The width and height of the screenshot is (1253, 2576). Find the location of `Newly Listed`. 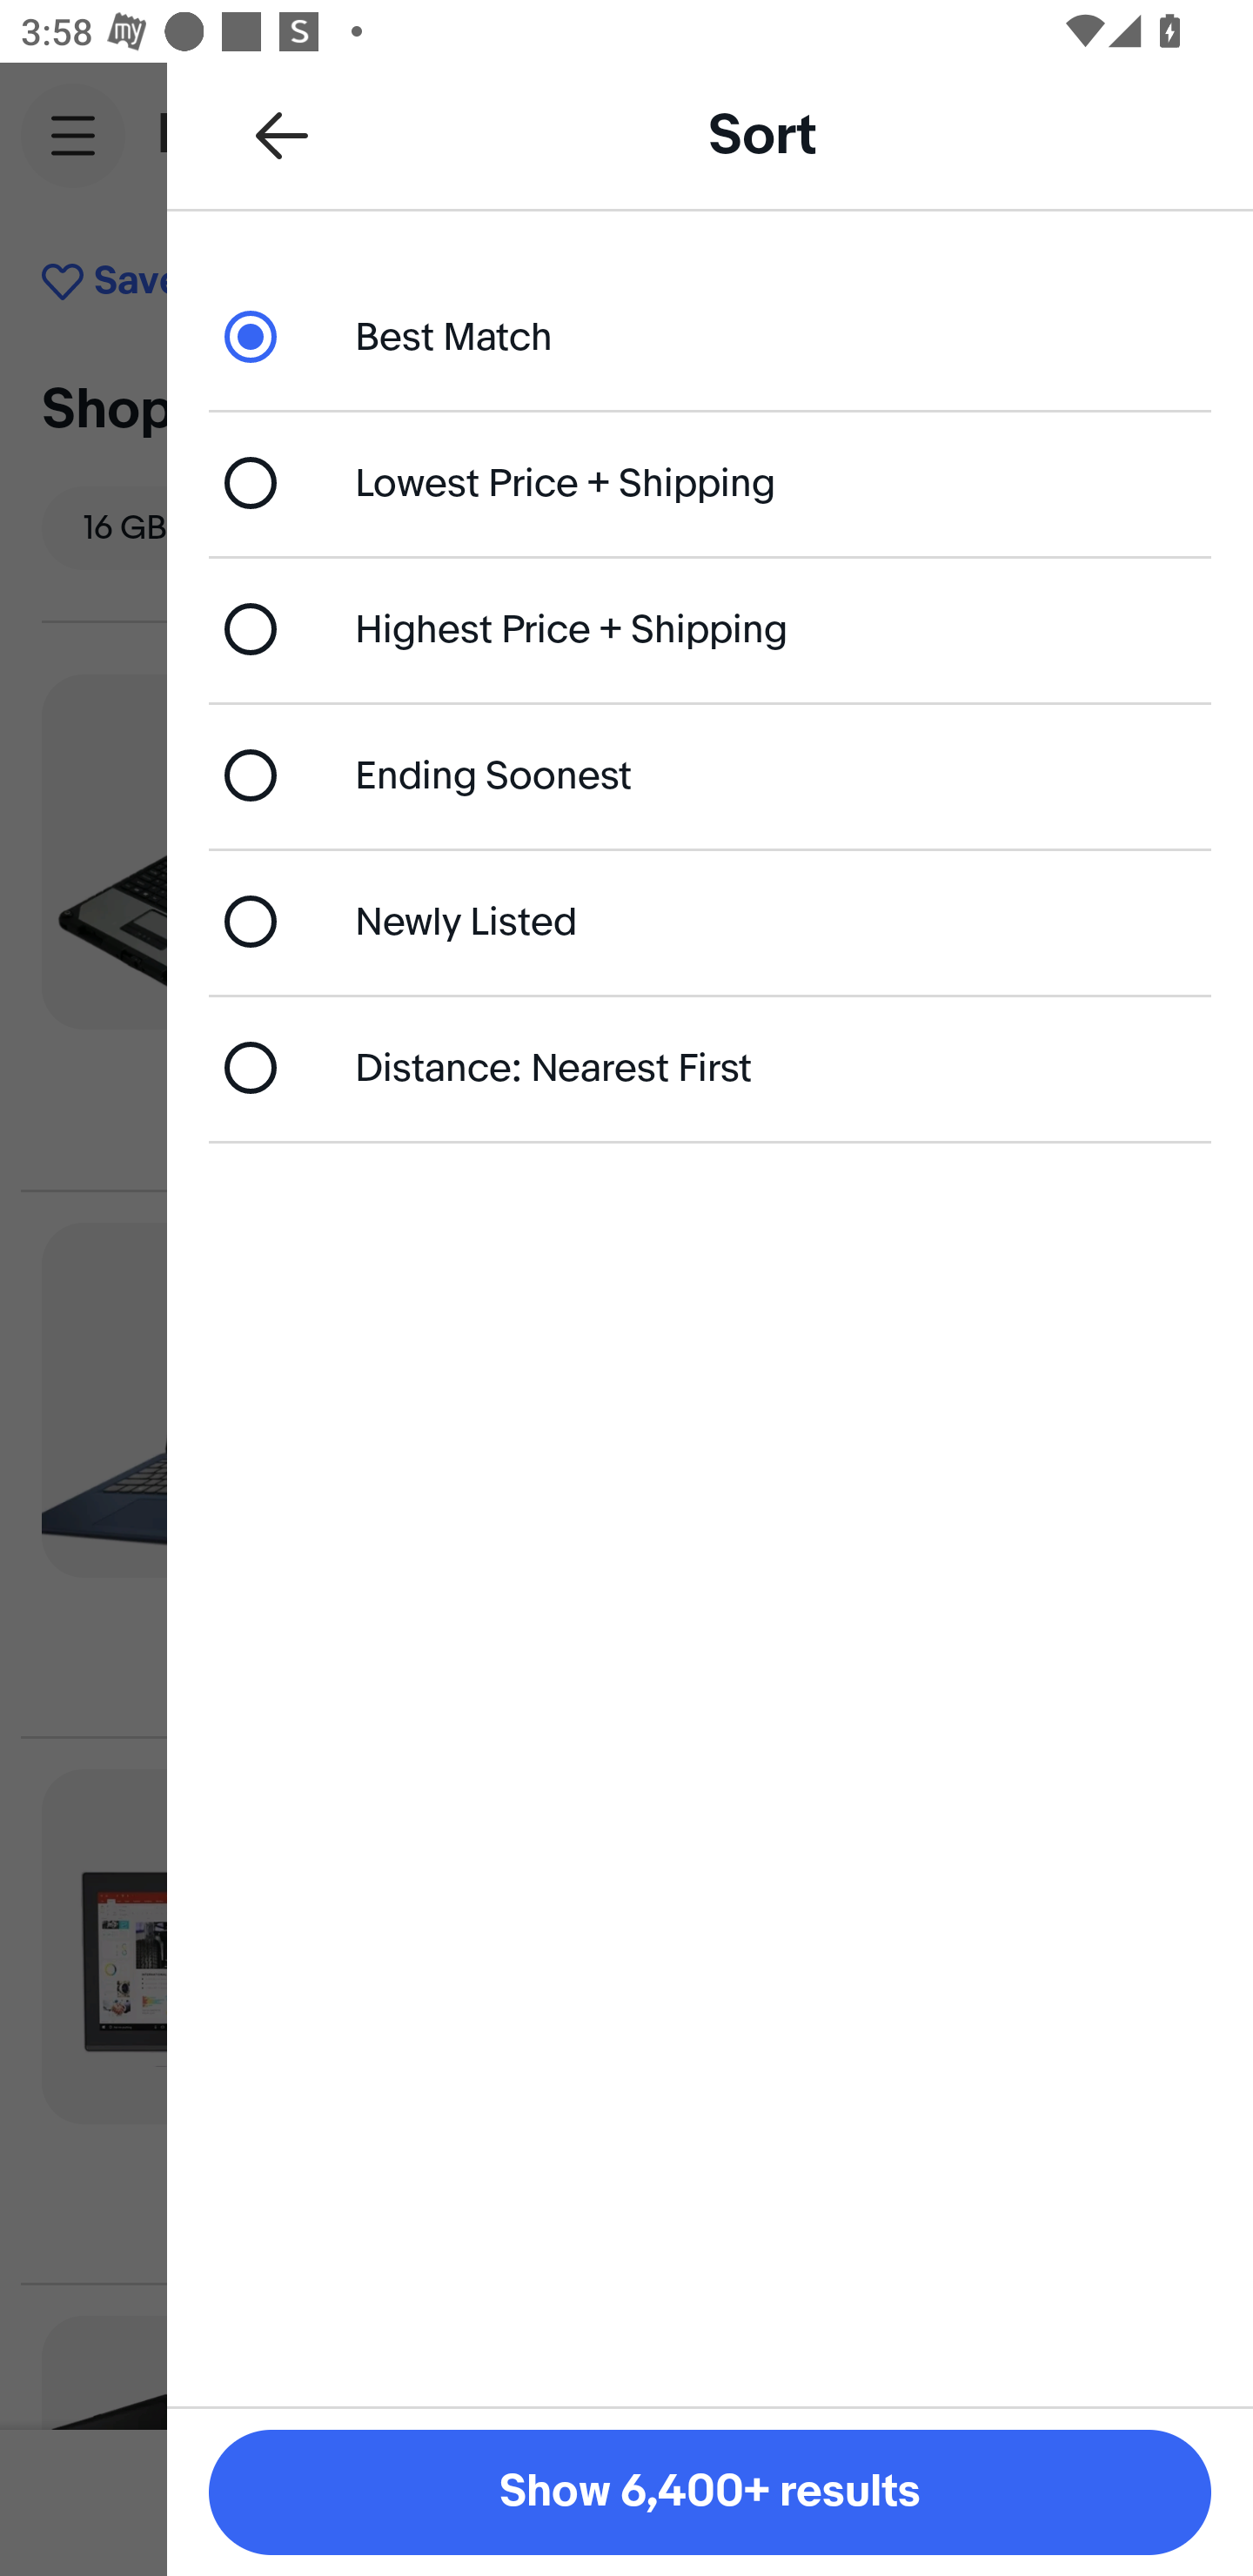

Newly Listed is located at coordinates (710, 921).